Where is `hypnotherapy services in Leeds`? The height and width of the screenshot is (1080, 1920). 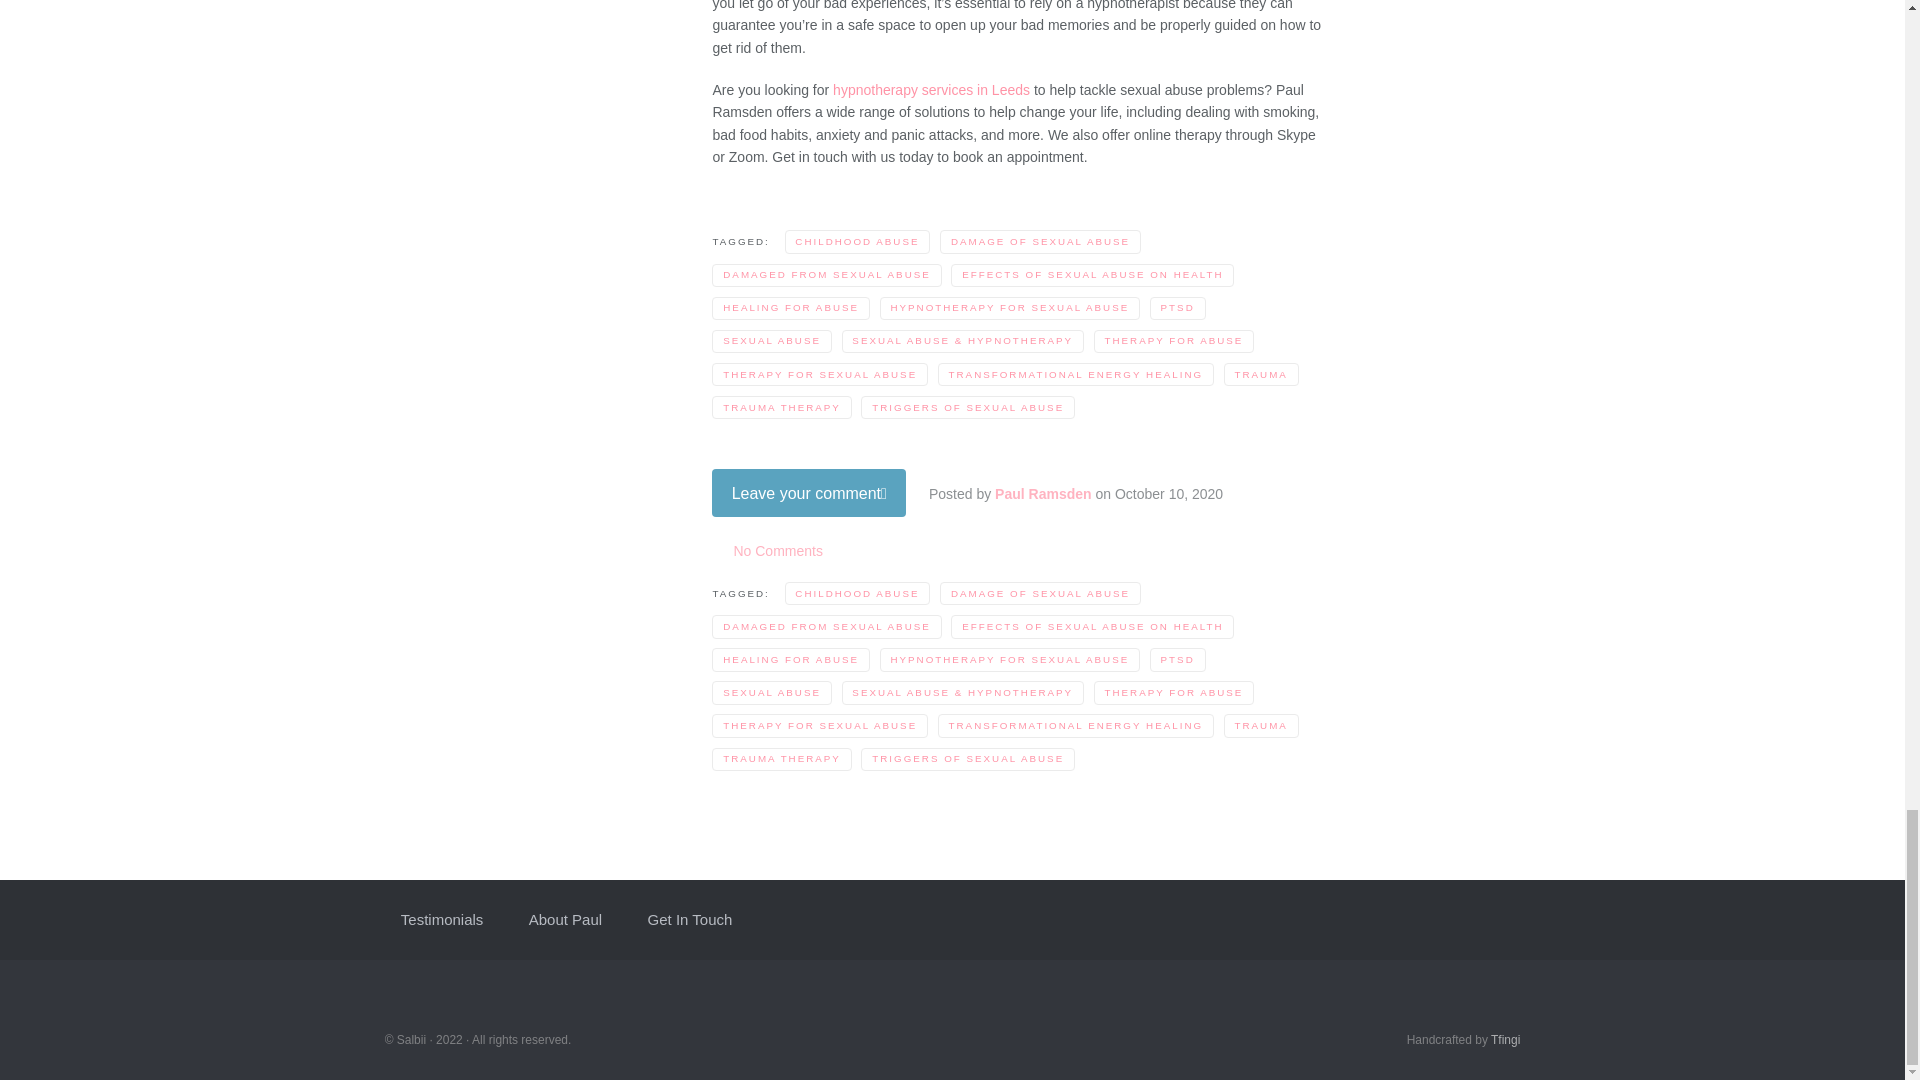
hypnotherapy services in Leeds is located at coordinates (931, 90).